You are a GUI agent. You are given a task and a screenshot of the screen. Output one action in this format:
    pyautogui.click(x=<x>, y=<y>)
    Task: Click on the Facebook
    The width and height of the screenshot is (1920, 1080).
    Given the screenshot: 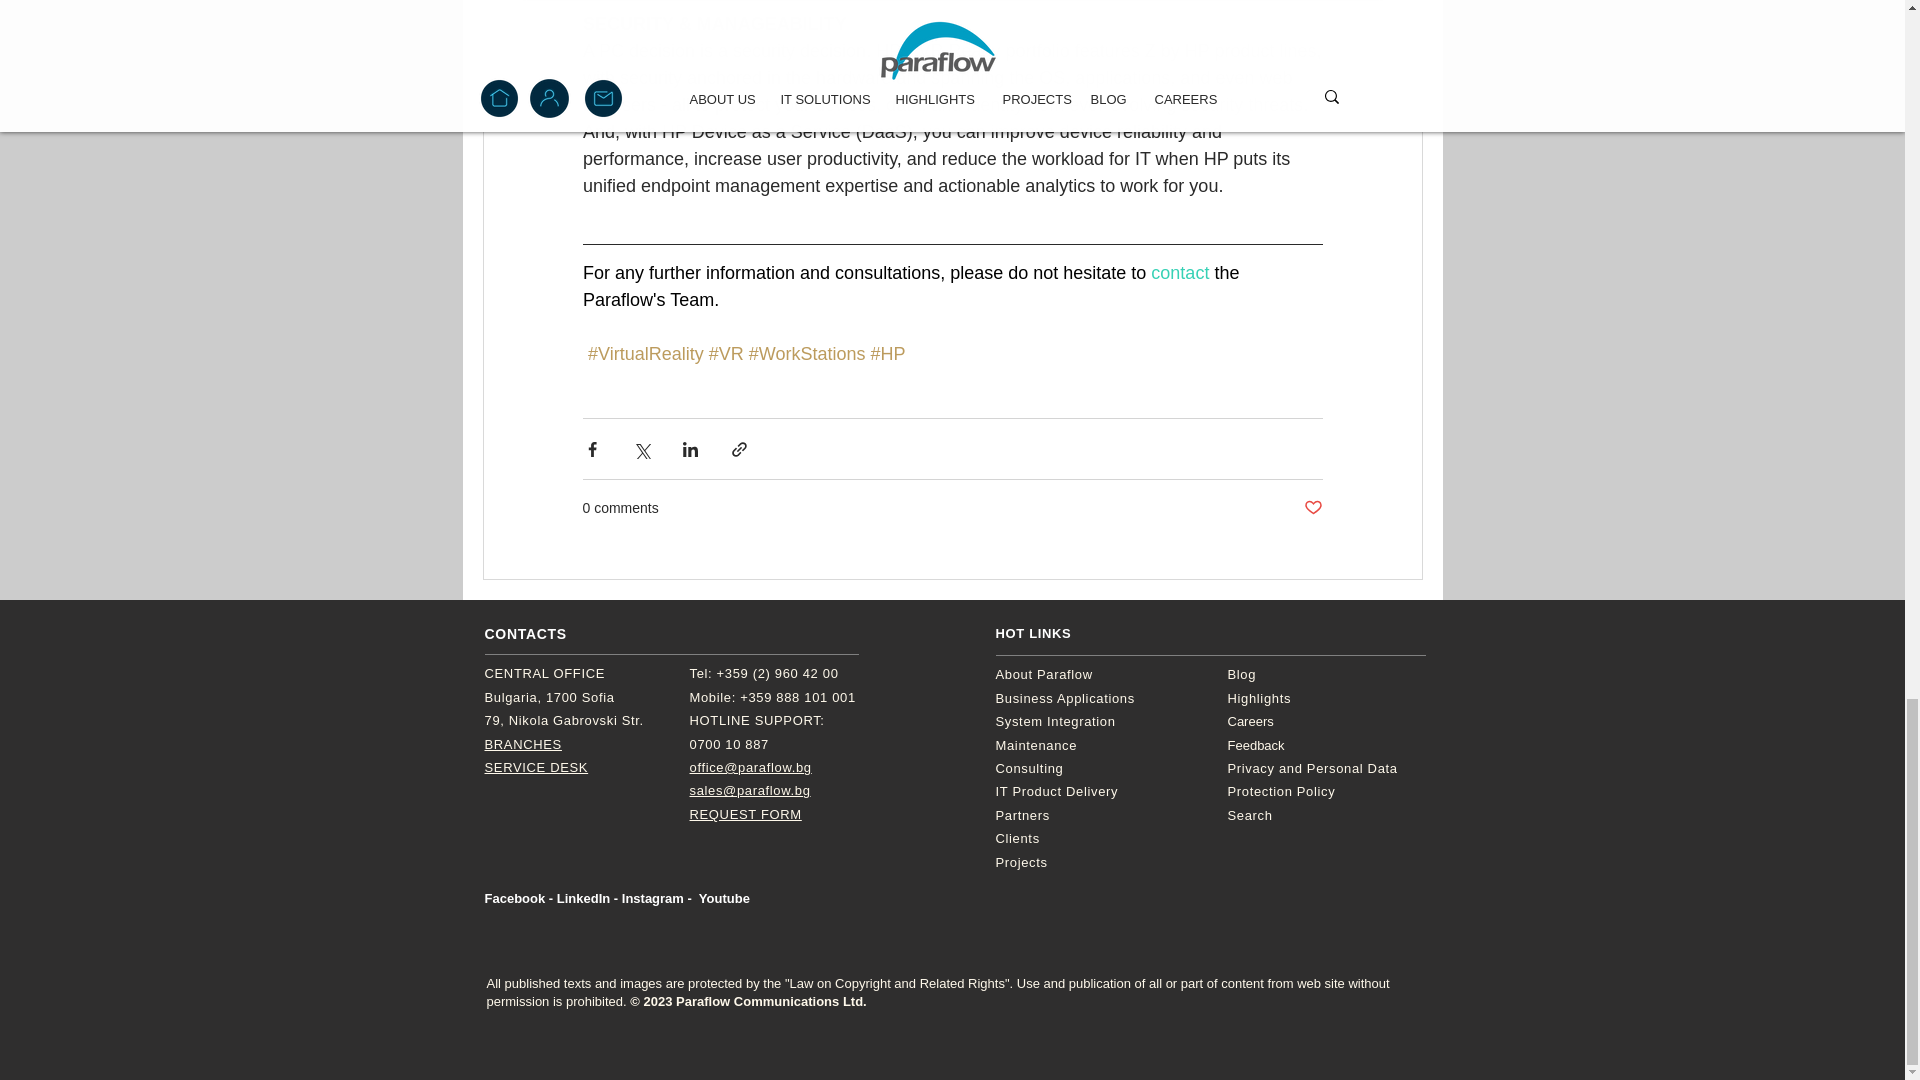 What is the action you would take?
    pyautogui.click(x=514, y=898)
    